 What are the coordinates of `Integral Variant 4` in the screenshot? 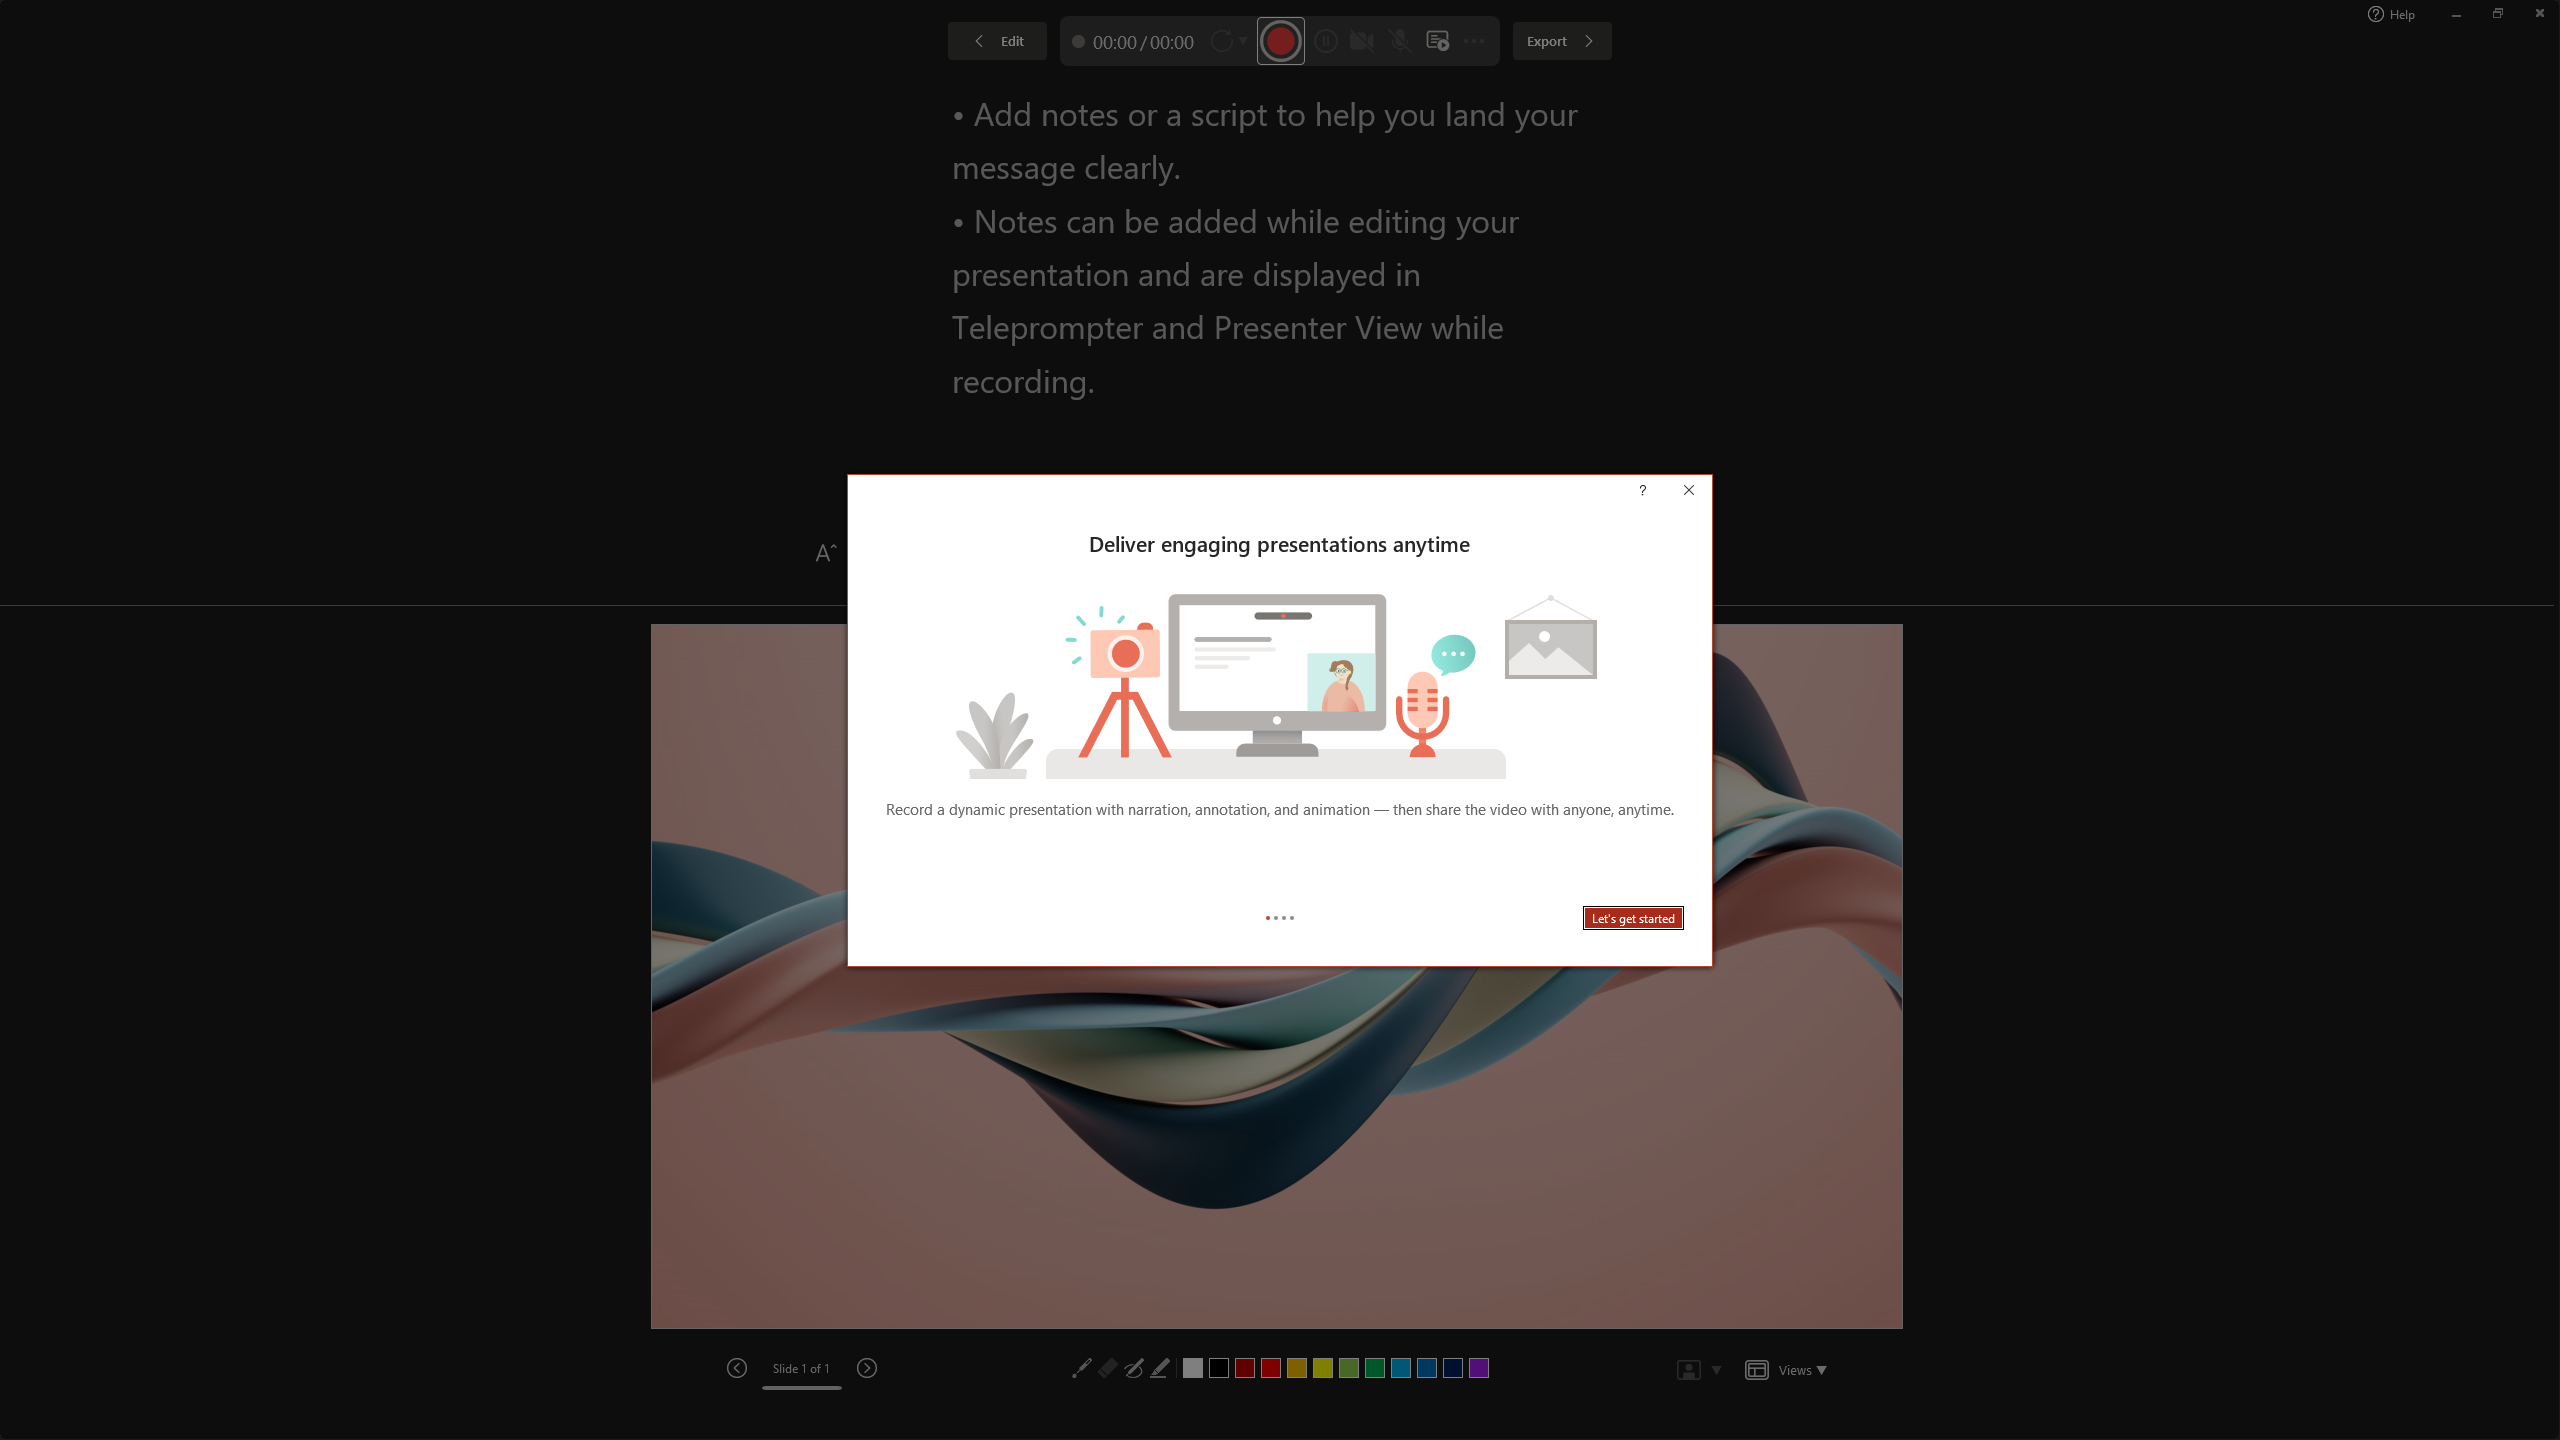 It's located at (2234, 100).